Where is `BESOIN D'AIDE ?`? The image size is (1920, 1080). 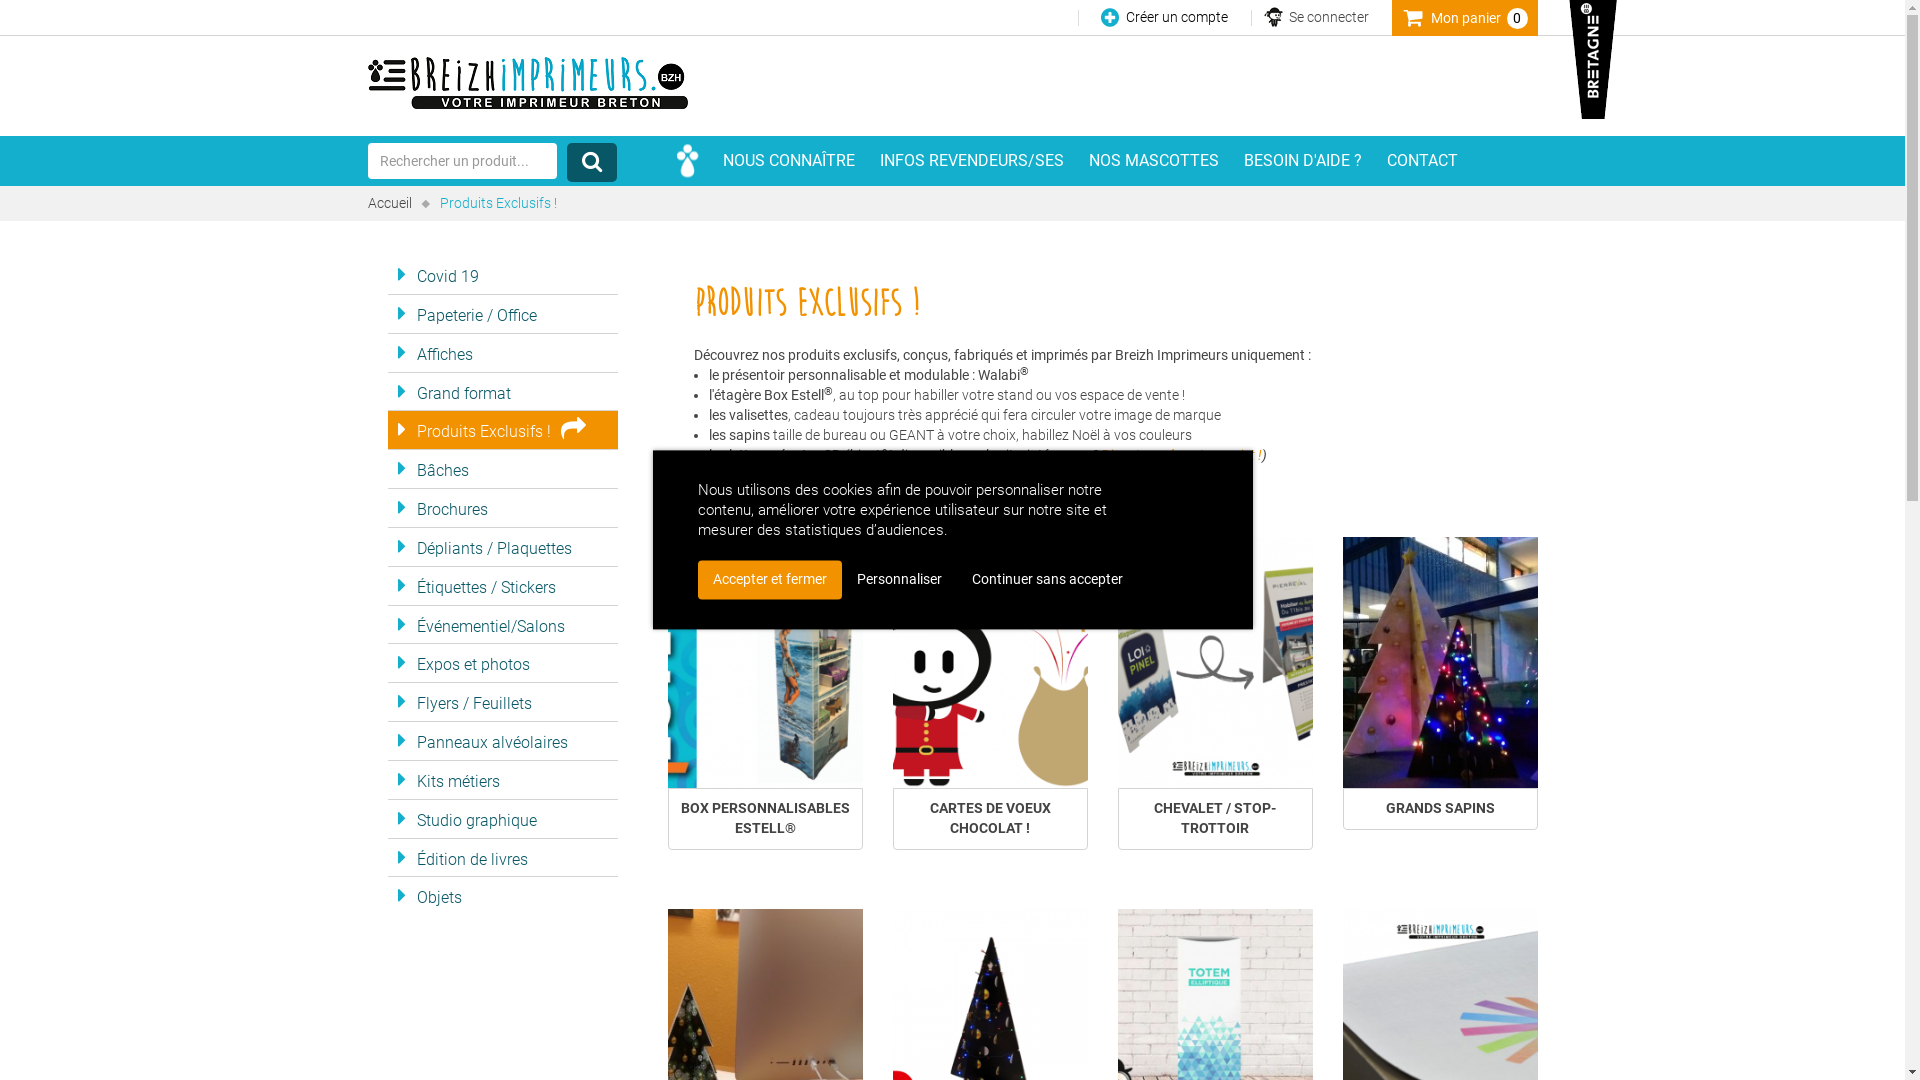 BESOIN D'AIDE ? is located at coordinates (1303, 161).